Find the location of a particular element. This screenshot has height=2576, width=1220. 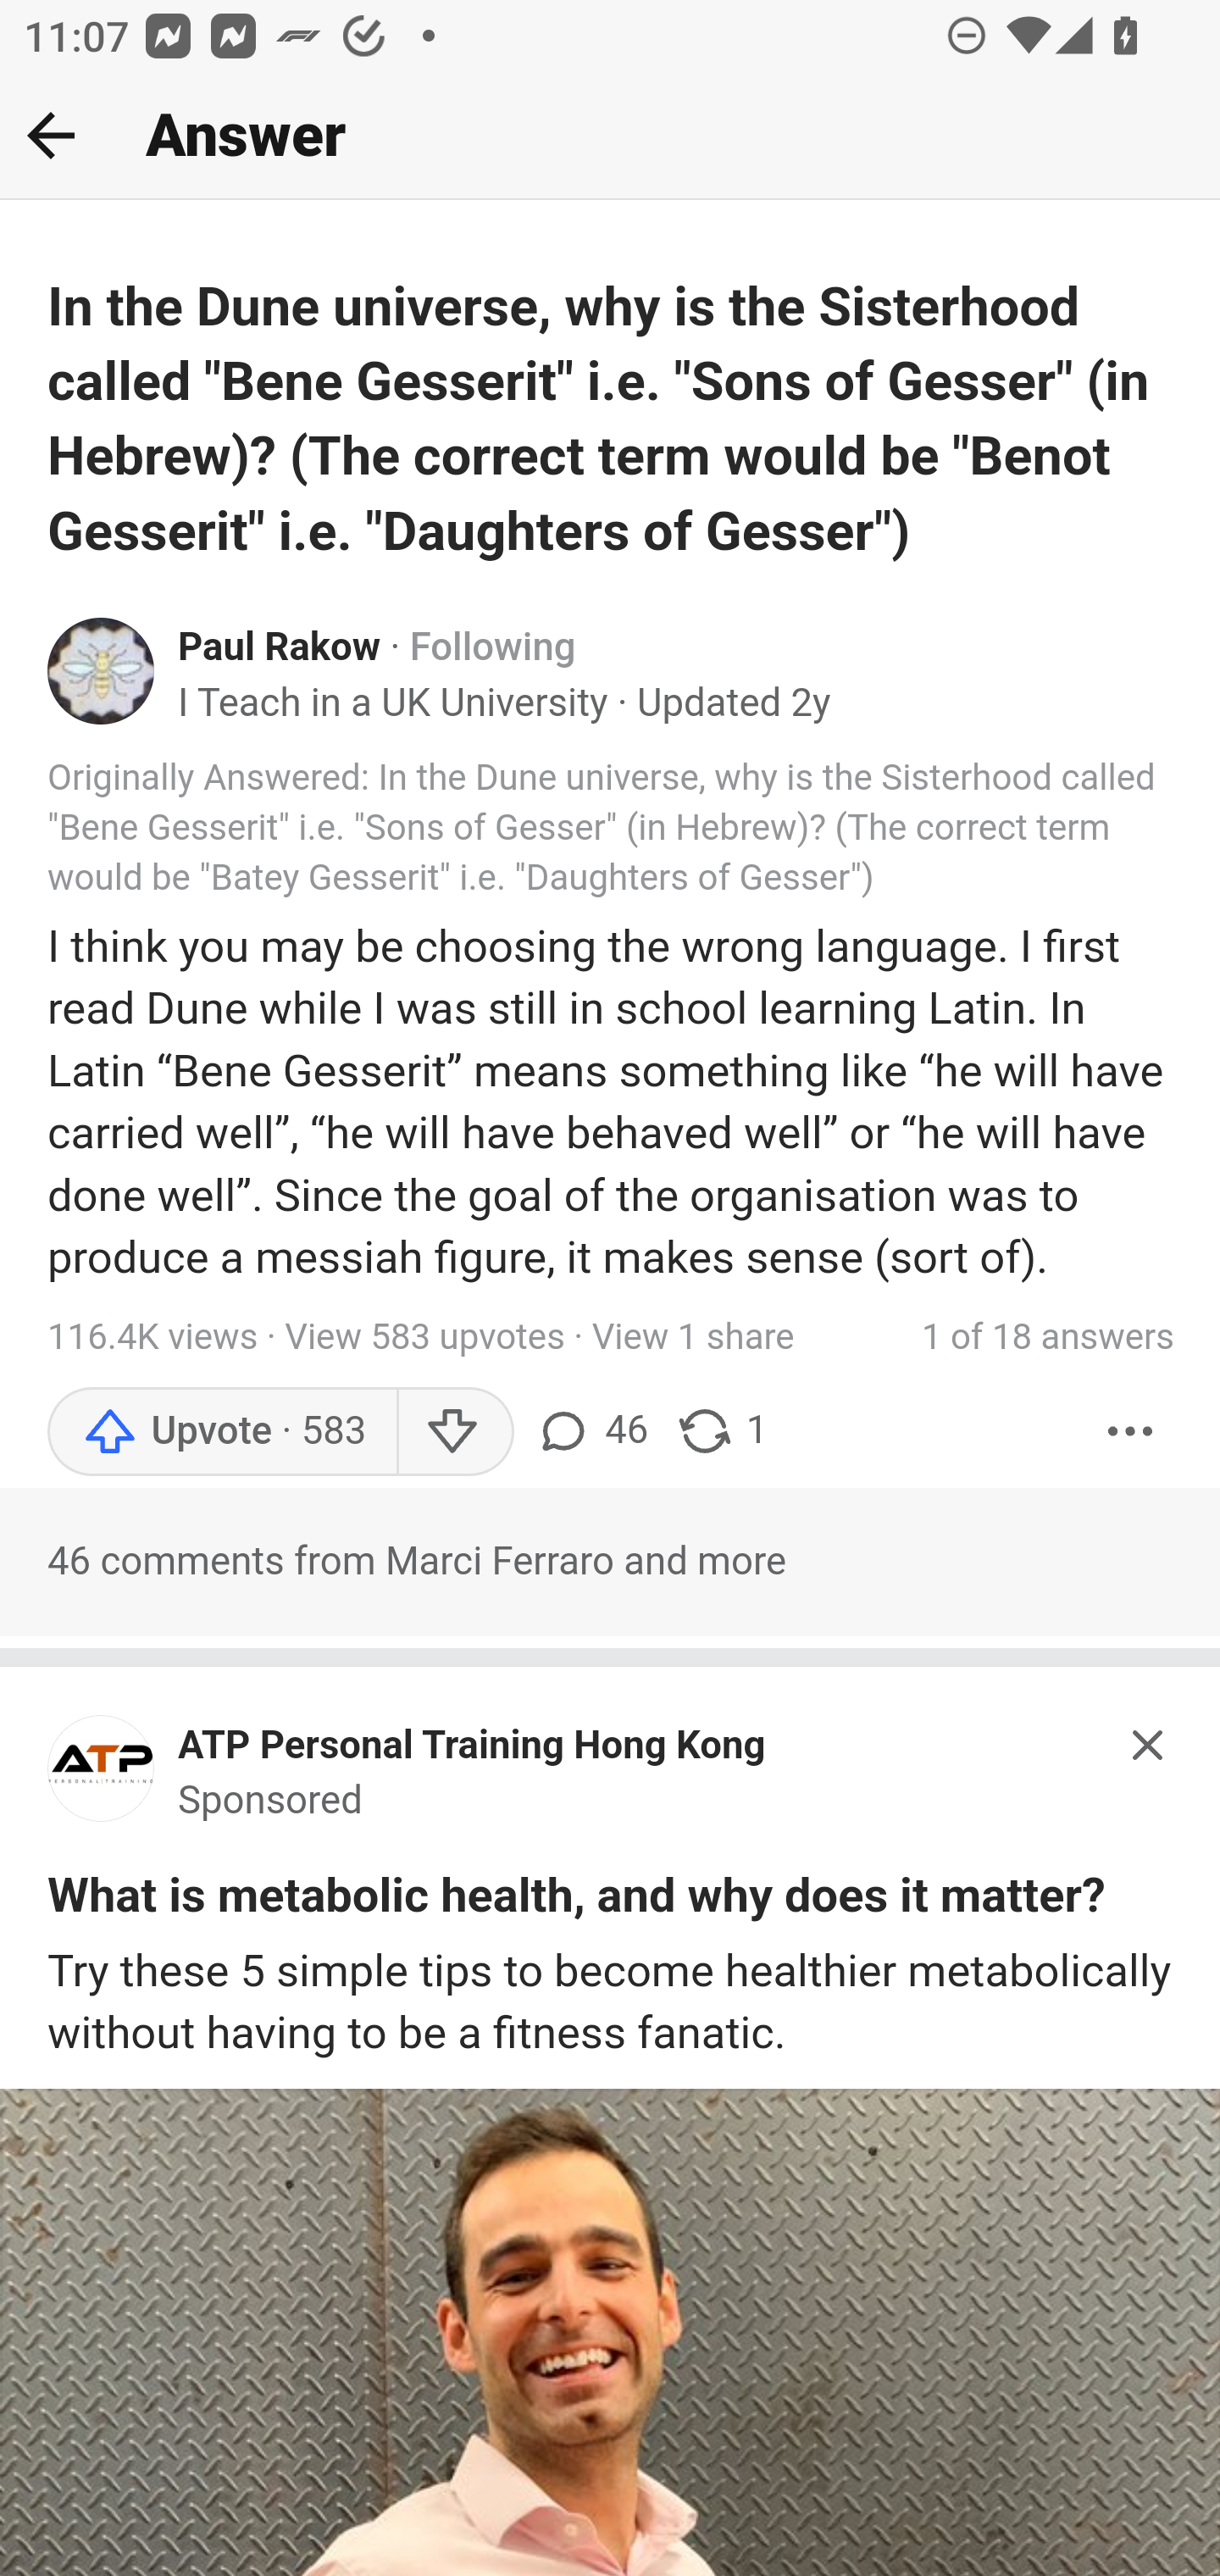

1 of 18 answers is located at coordinates (1047, 1338).